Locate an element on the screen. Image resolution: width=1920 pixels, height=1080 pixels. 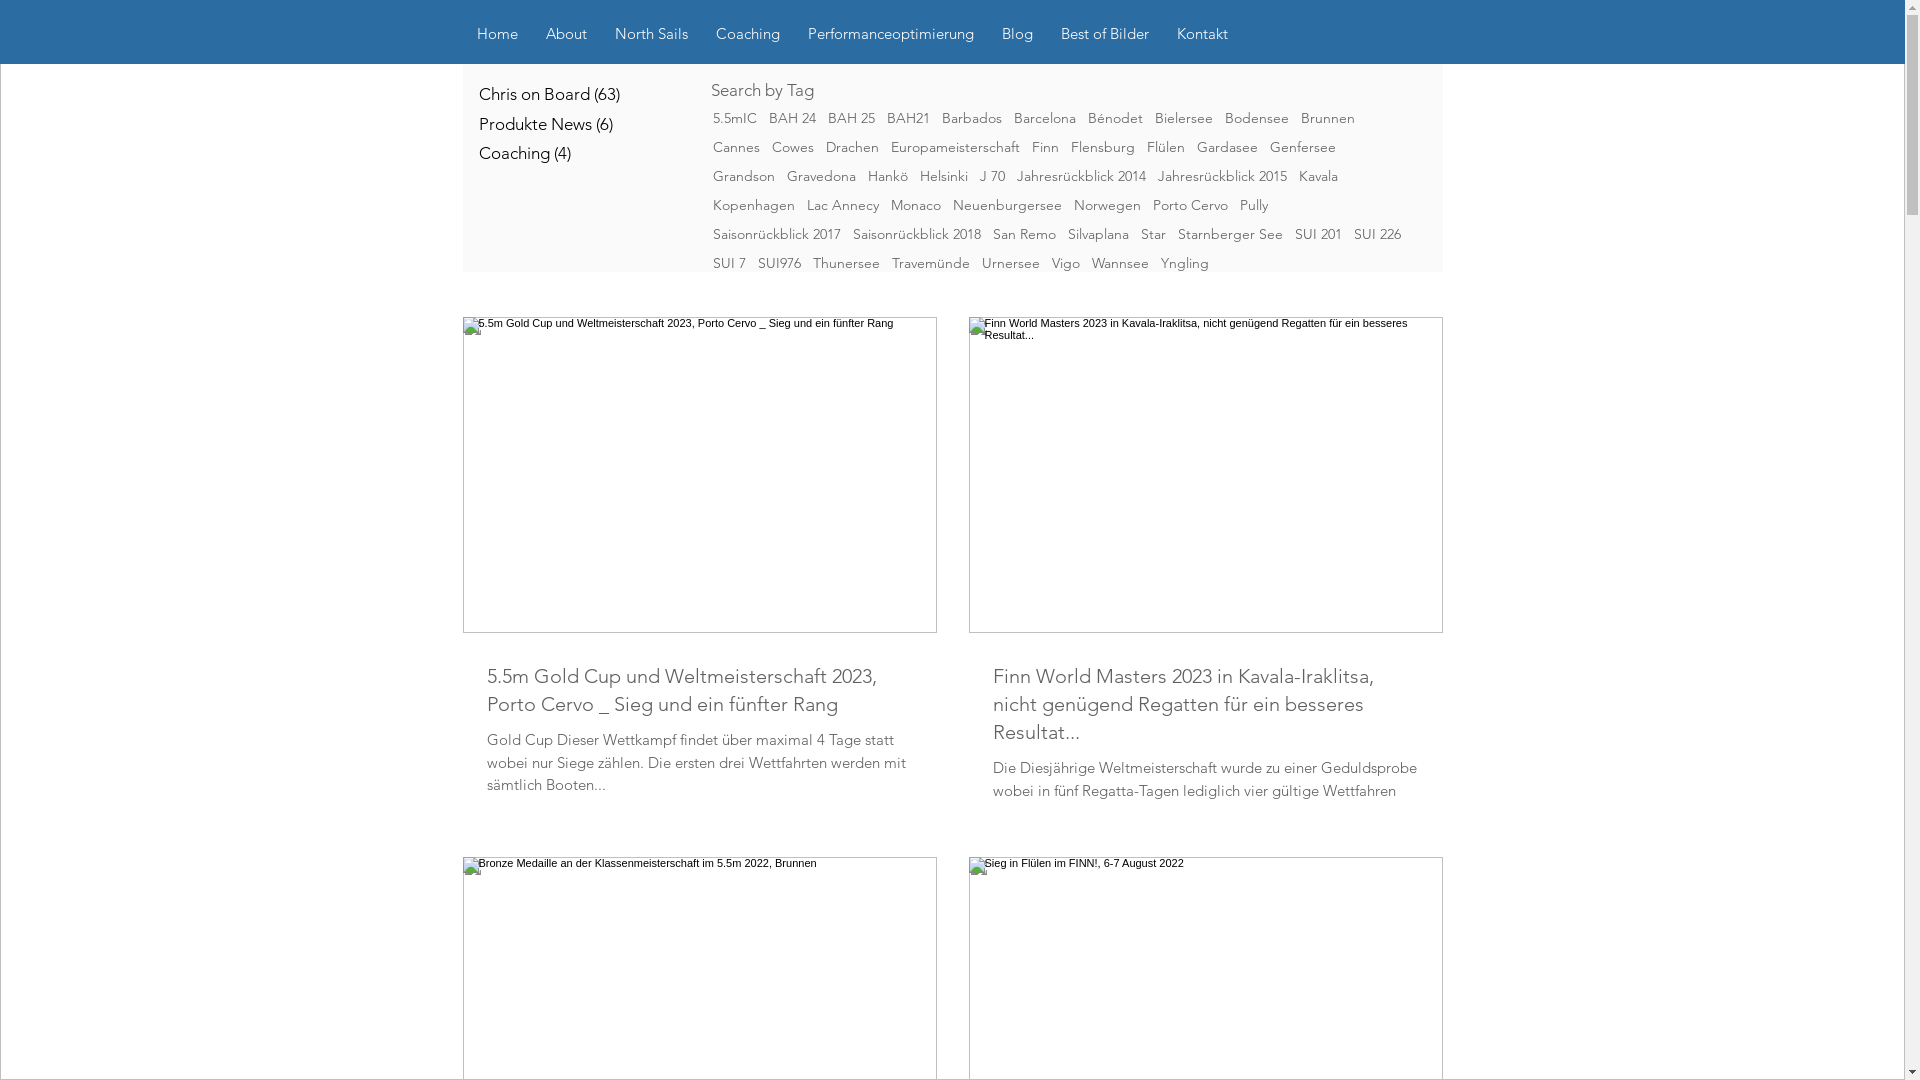
Bielersee is located at coordinates (1183, 118).